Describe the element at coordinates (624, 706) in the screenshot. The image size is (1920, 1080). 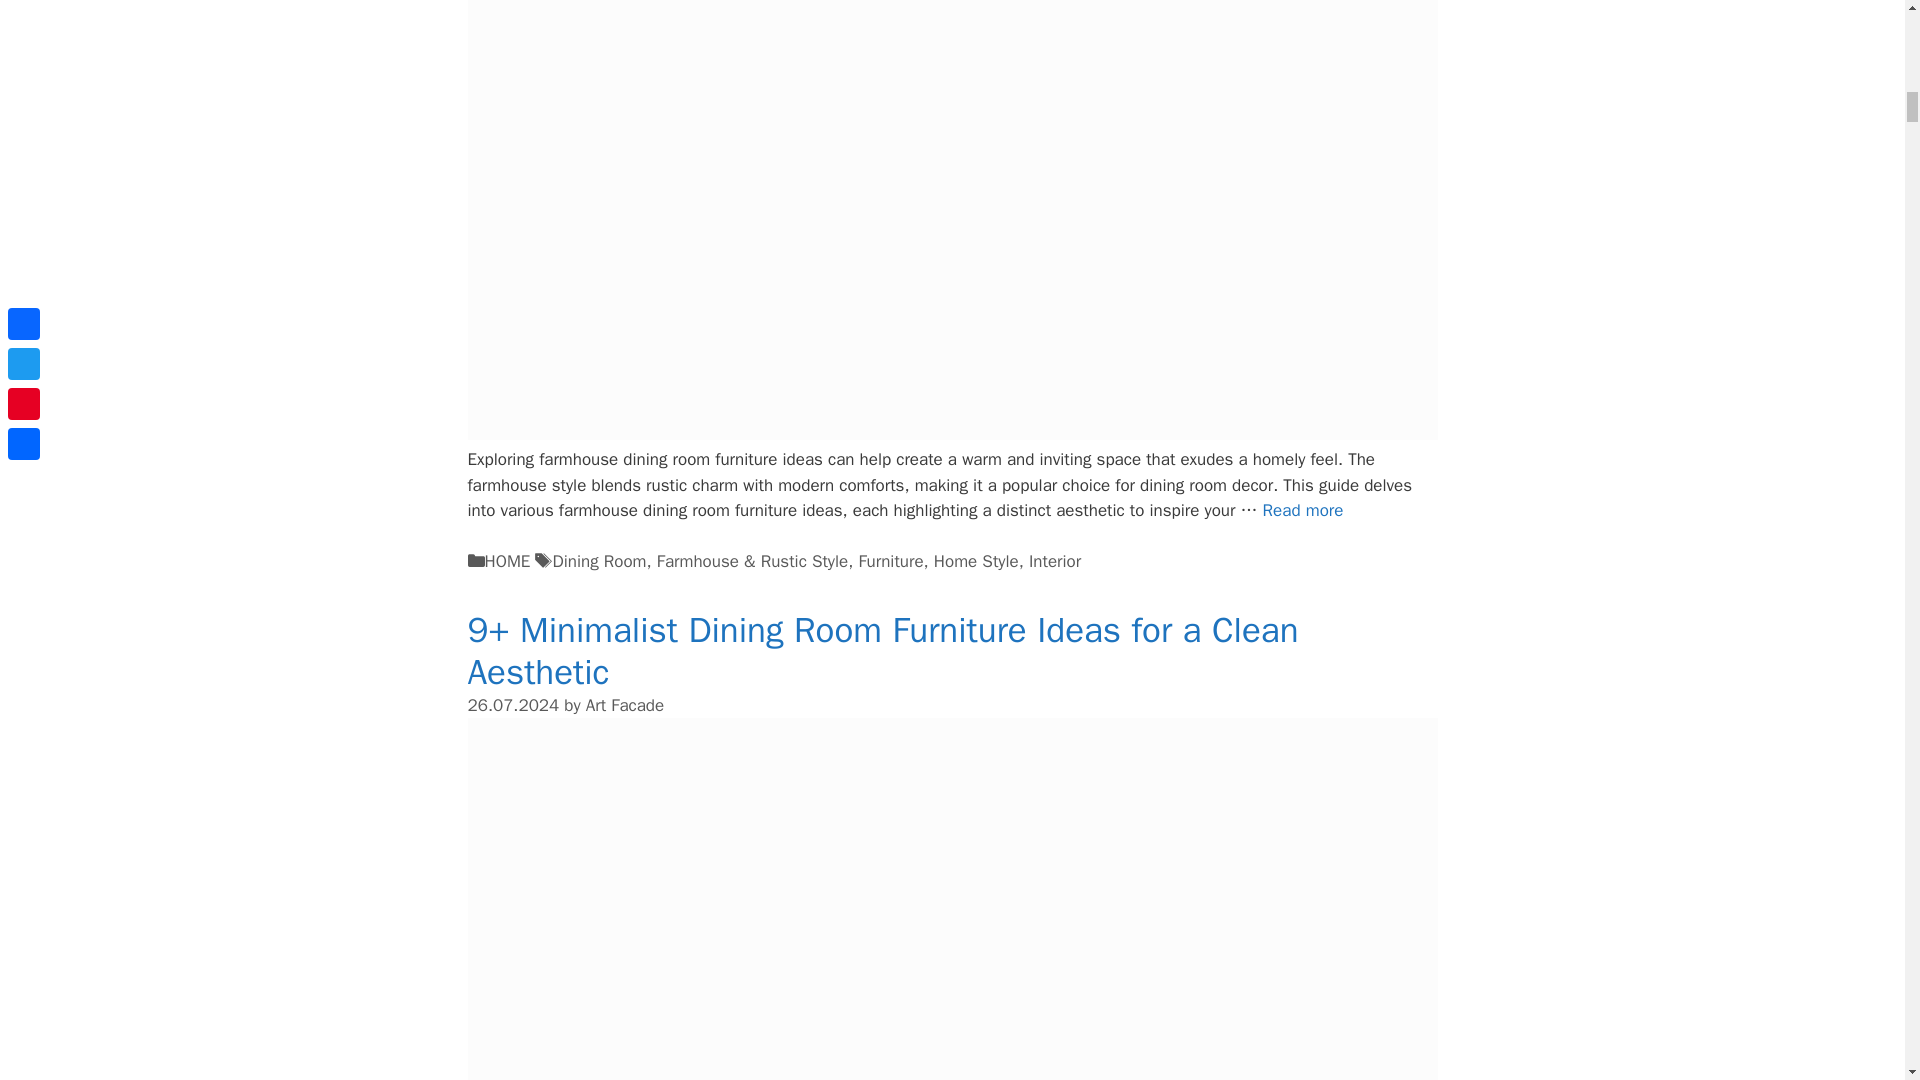
I see `View all posts by Art Facade` at that location.